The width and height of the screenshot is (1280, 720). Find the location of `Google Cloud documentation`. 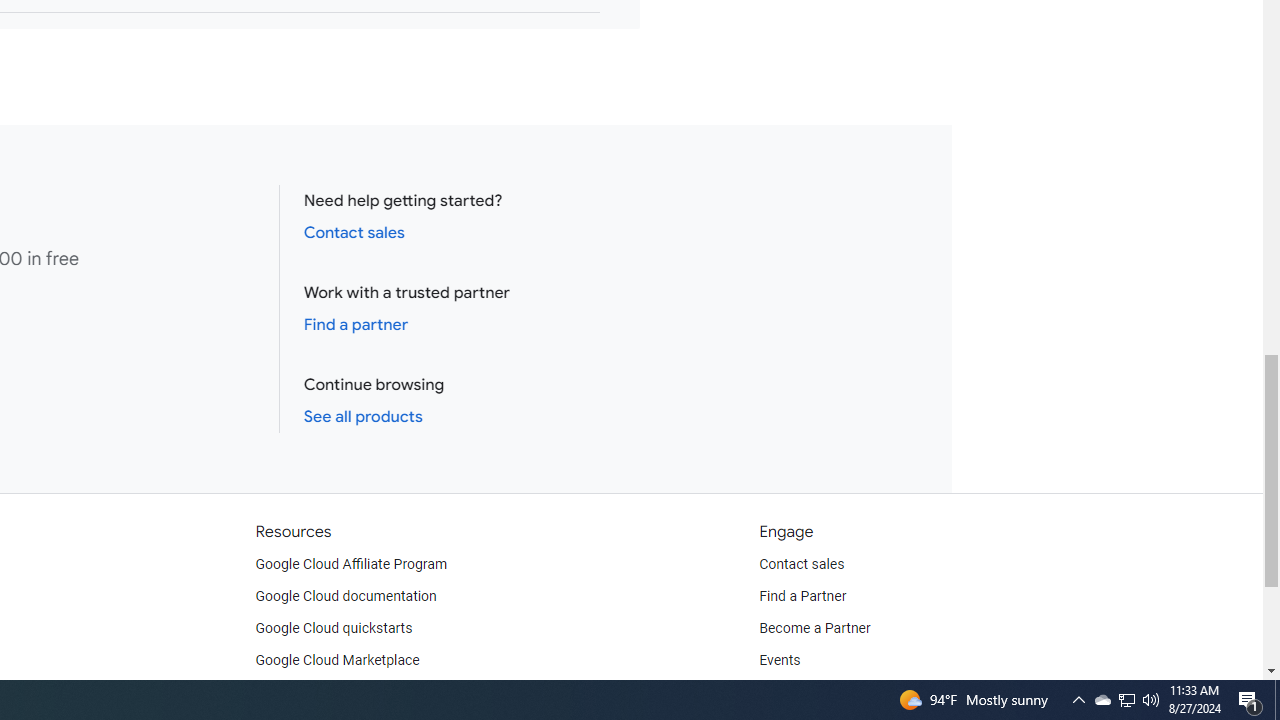

Google Cloud documentation is located at coordinates (345, 596).